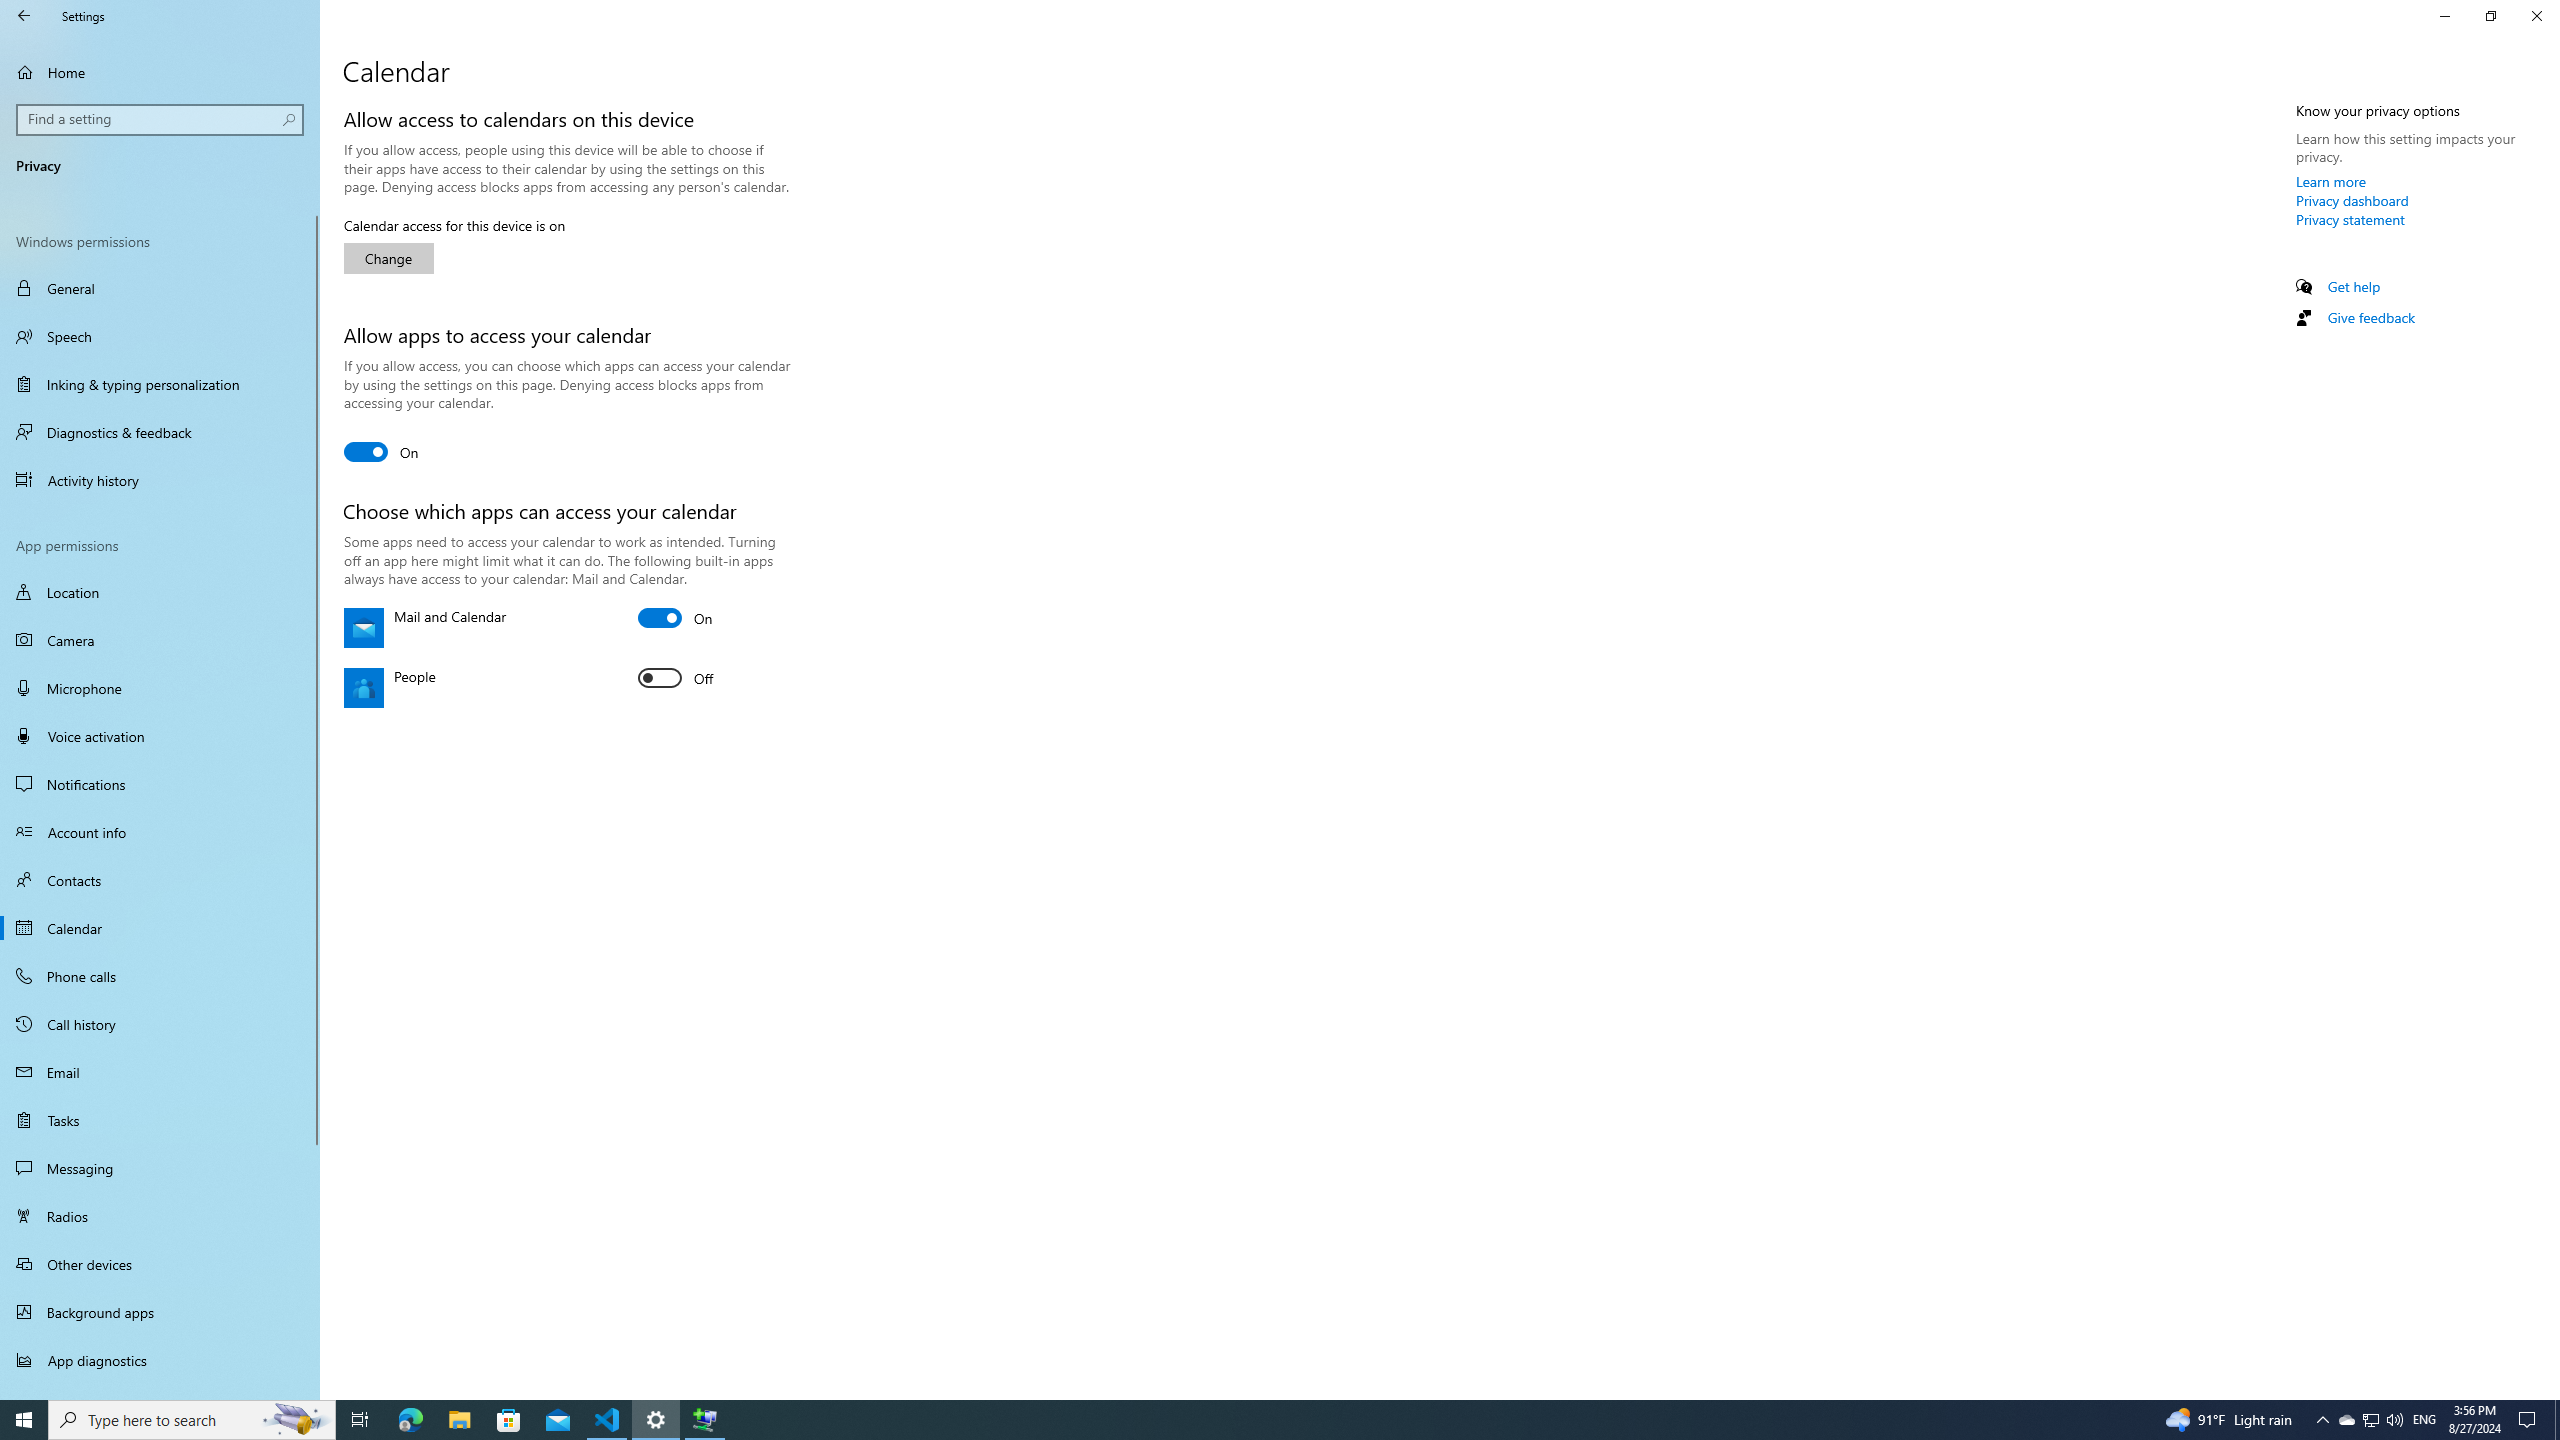 This screenshot has height=1440, width=2560. Describe the element at coordinates (160, 1360) in the screenshot. I see `App diagnostics` at that location.